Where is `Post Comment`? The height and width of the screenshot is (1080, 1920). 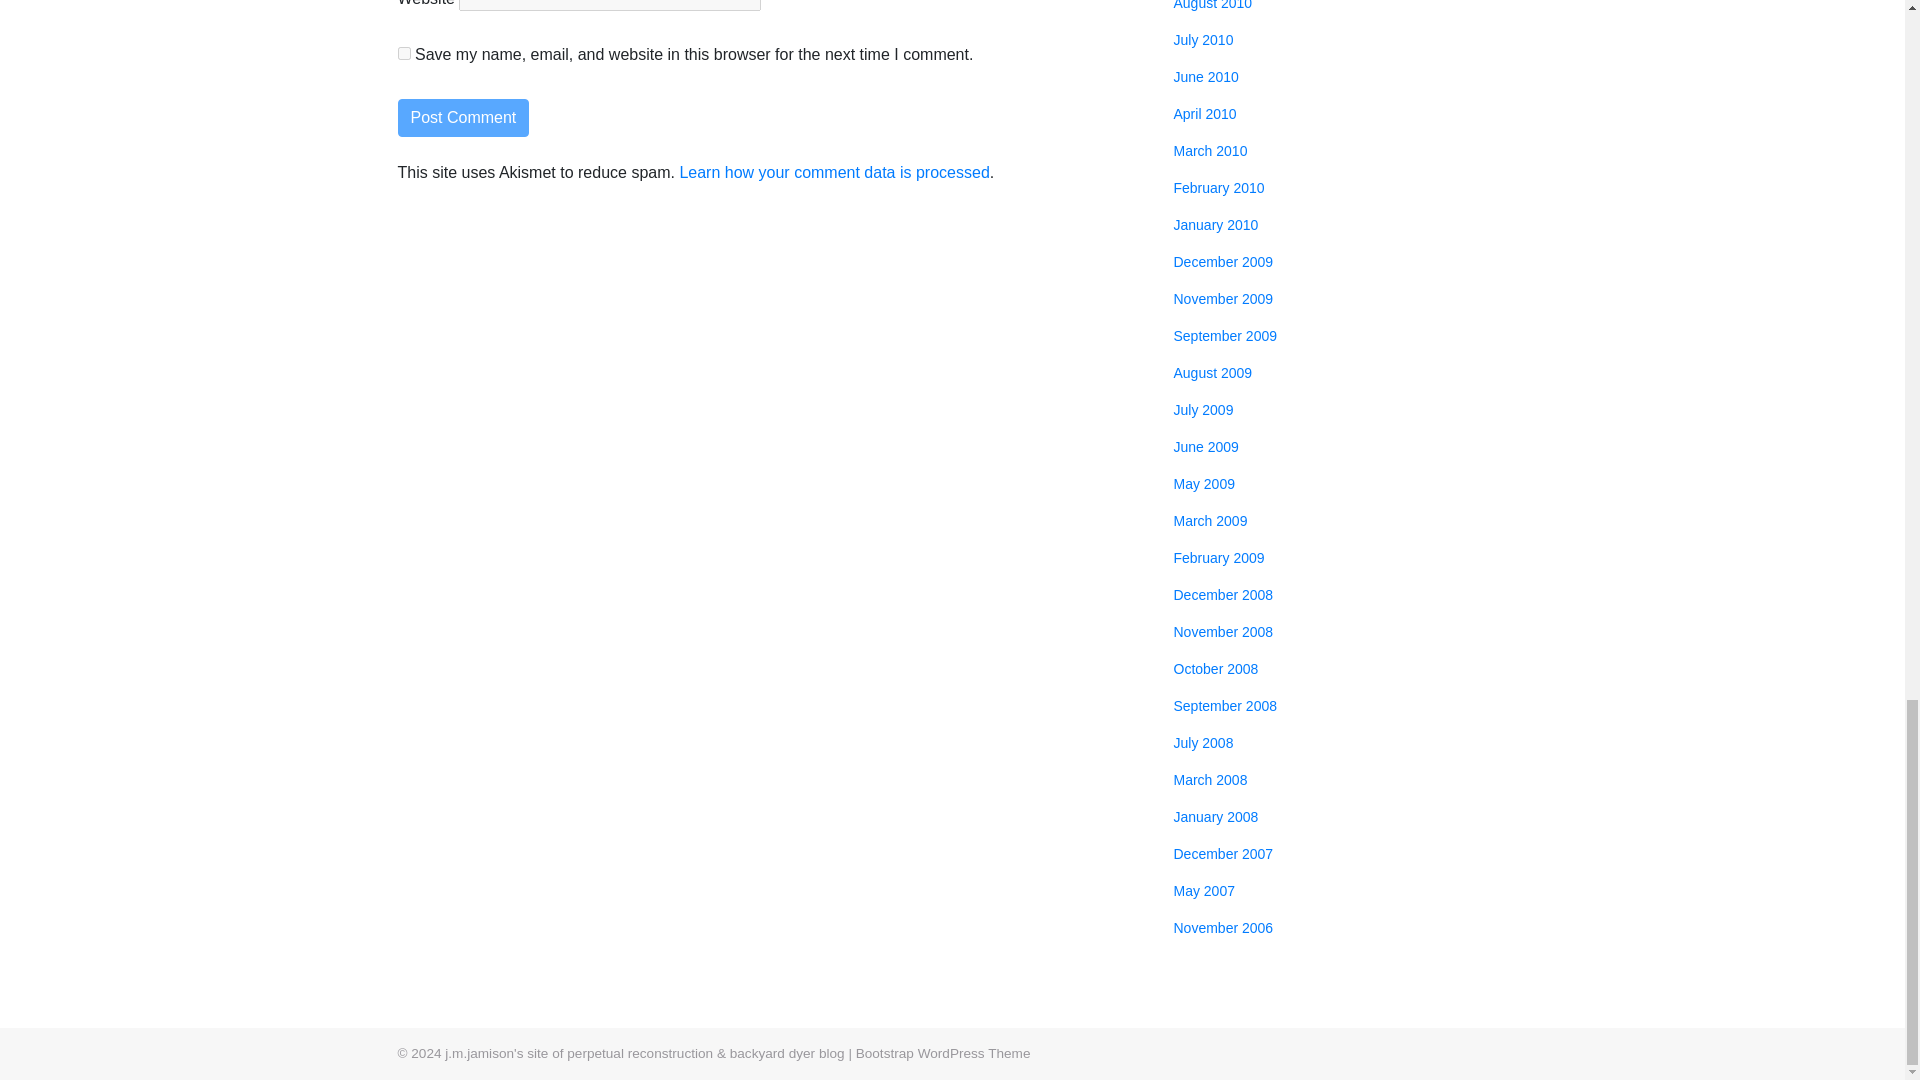
Post Comment is located at coordinates (463, 118).